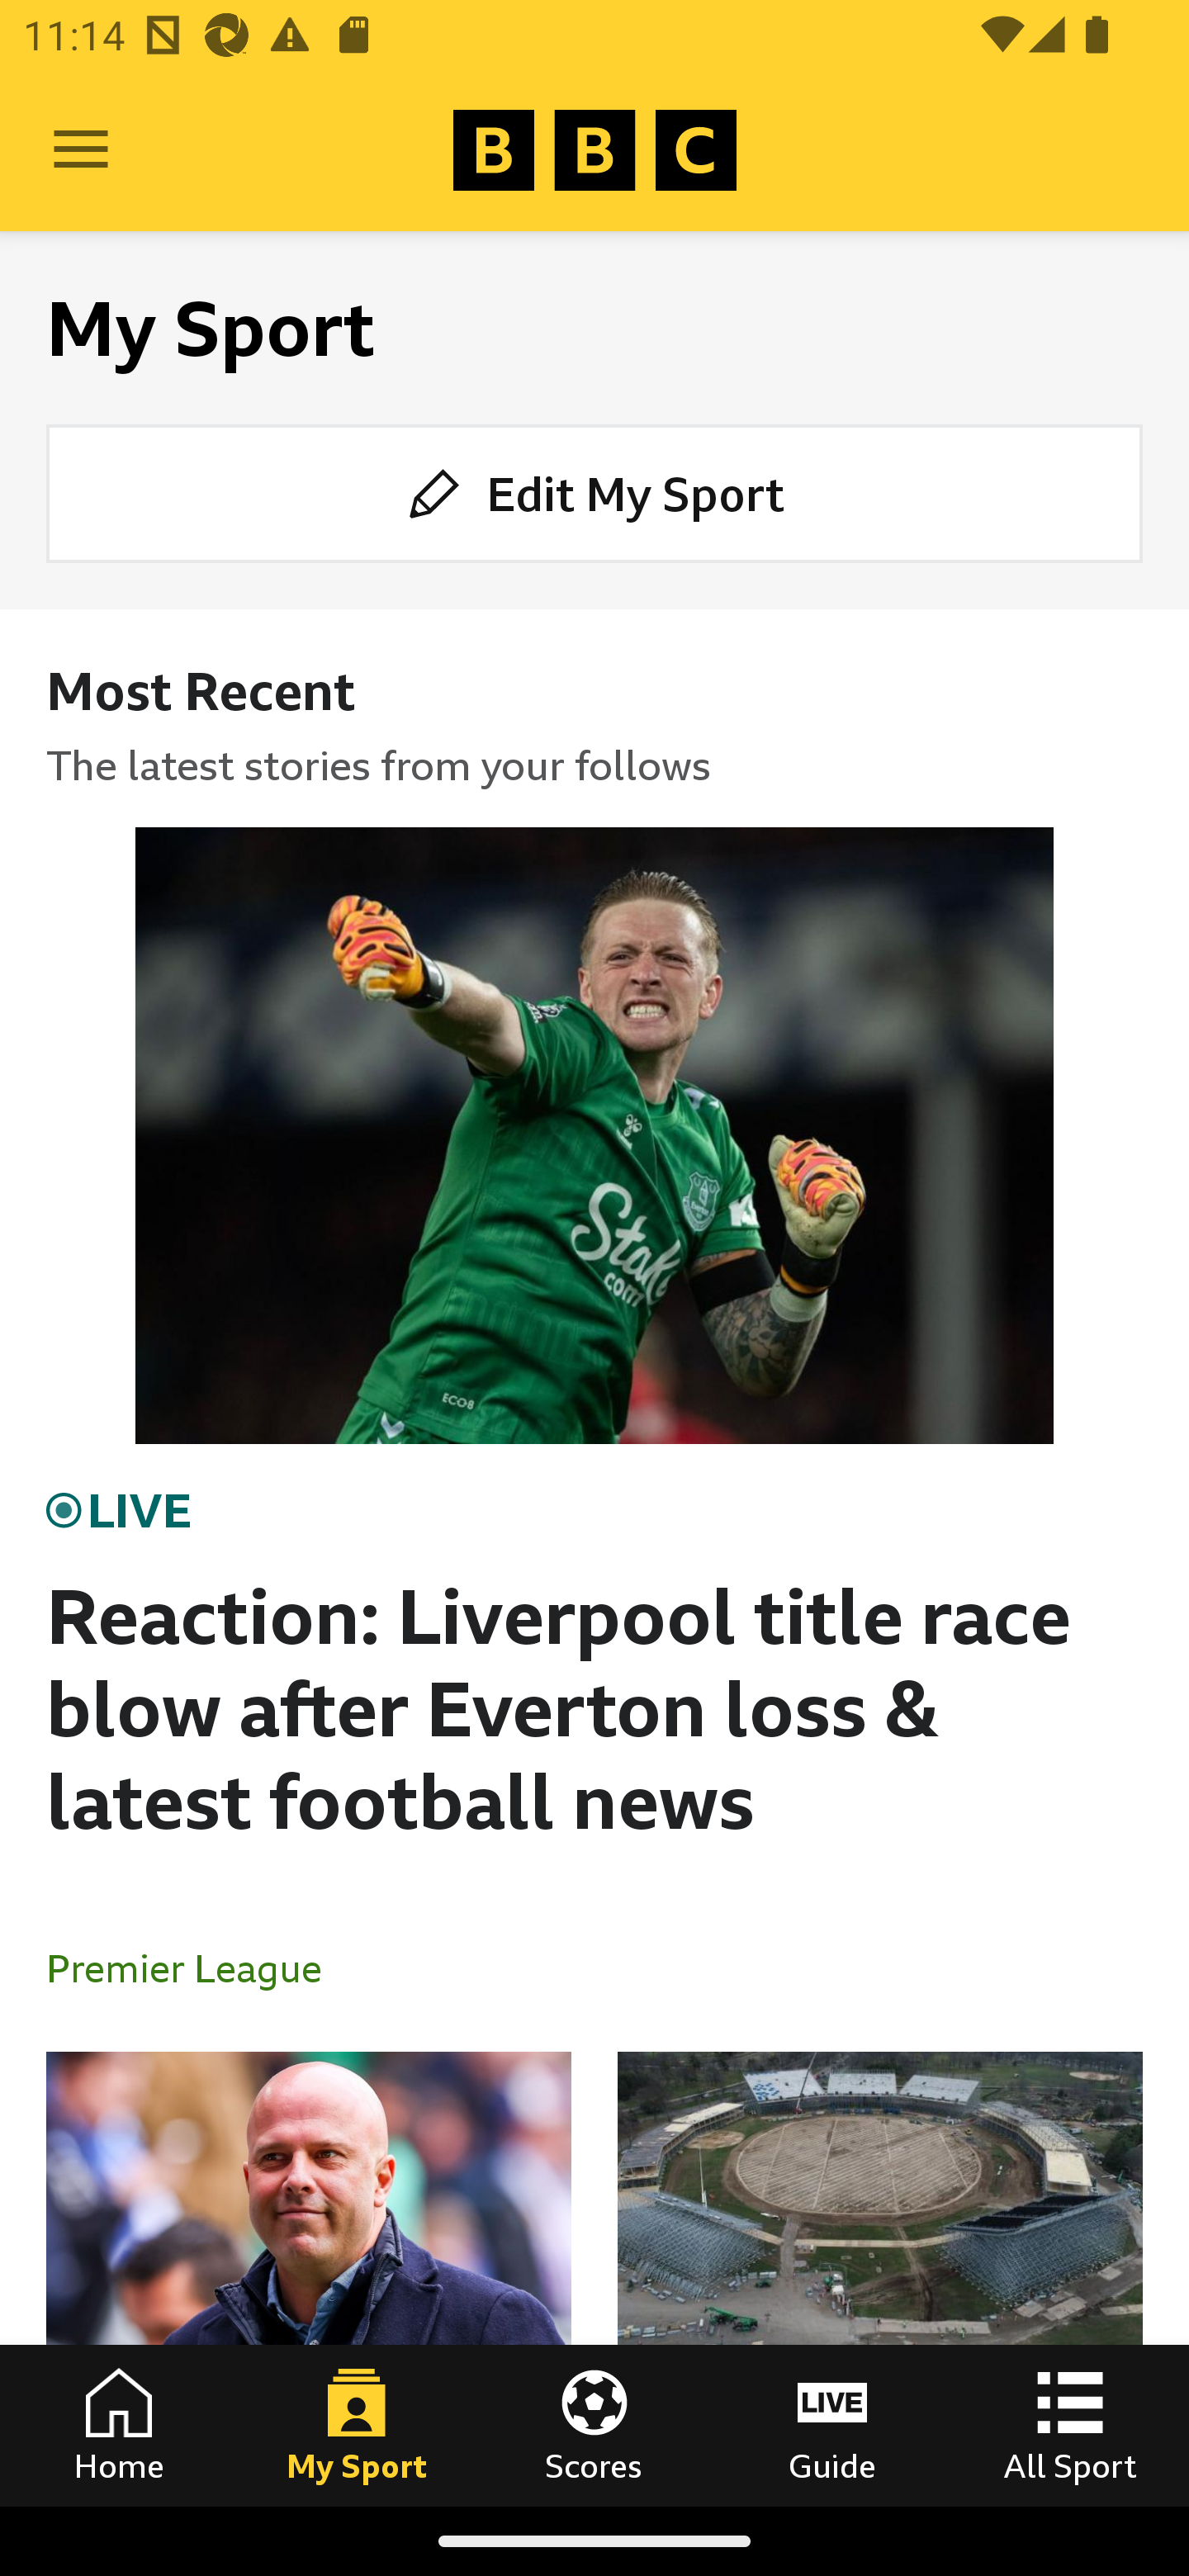 This screenshot has height=2576, width=1189. I want to click on Open Menu, so click(81, 150).